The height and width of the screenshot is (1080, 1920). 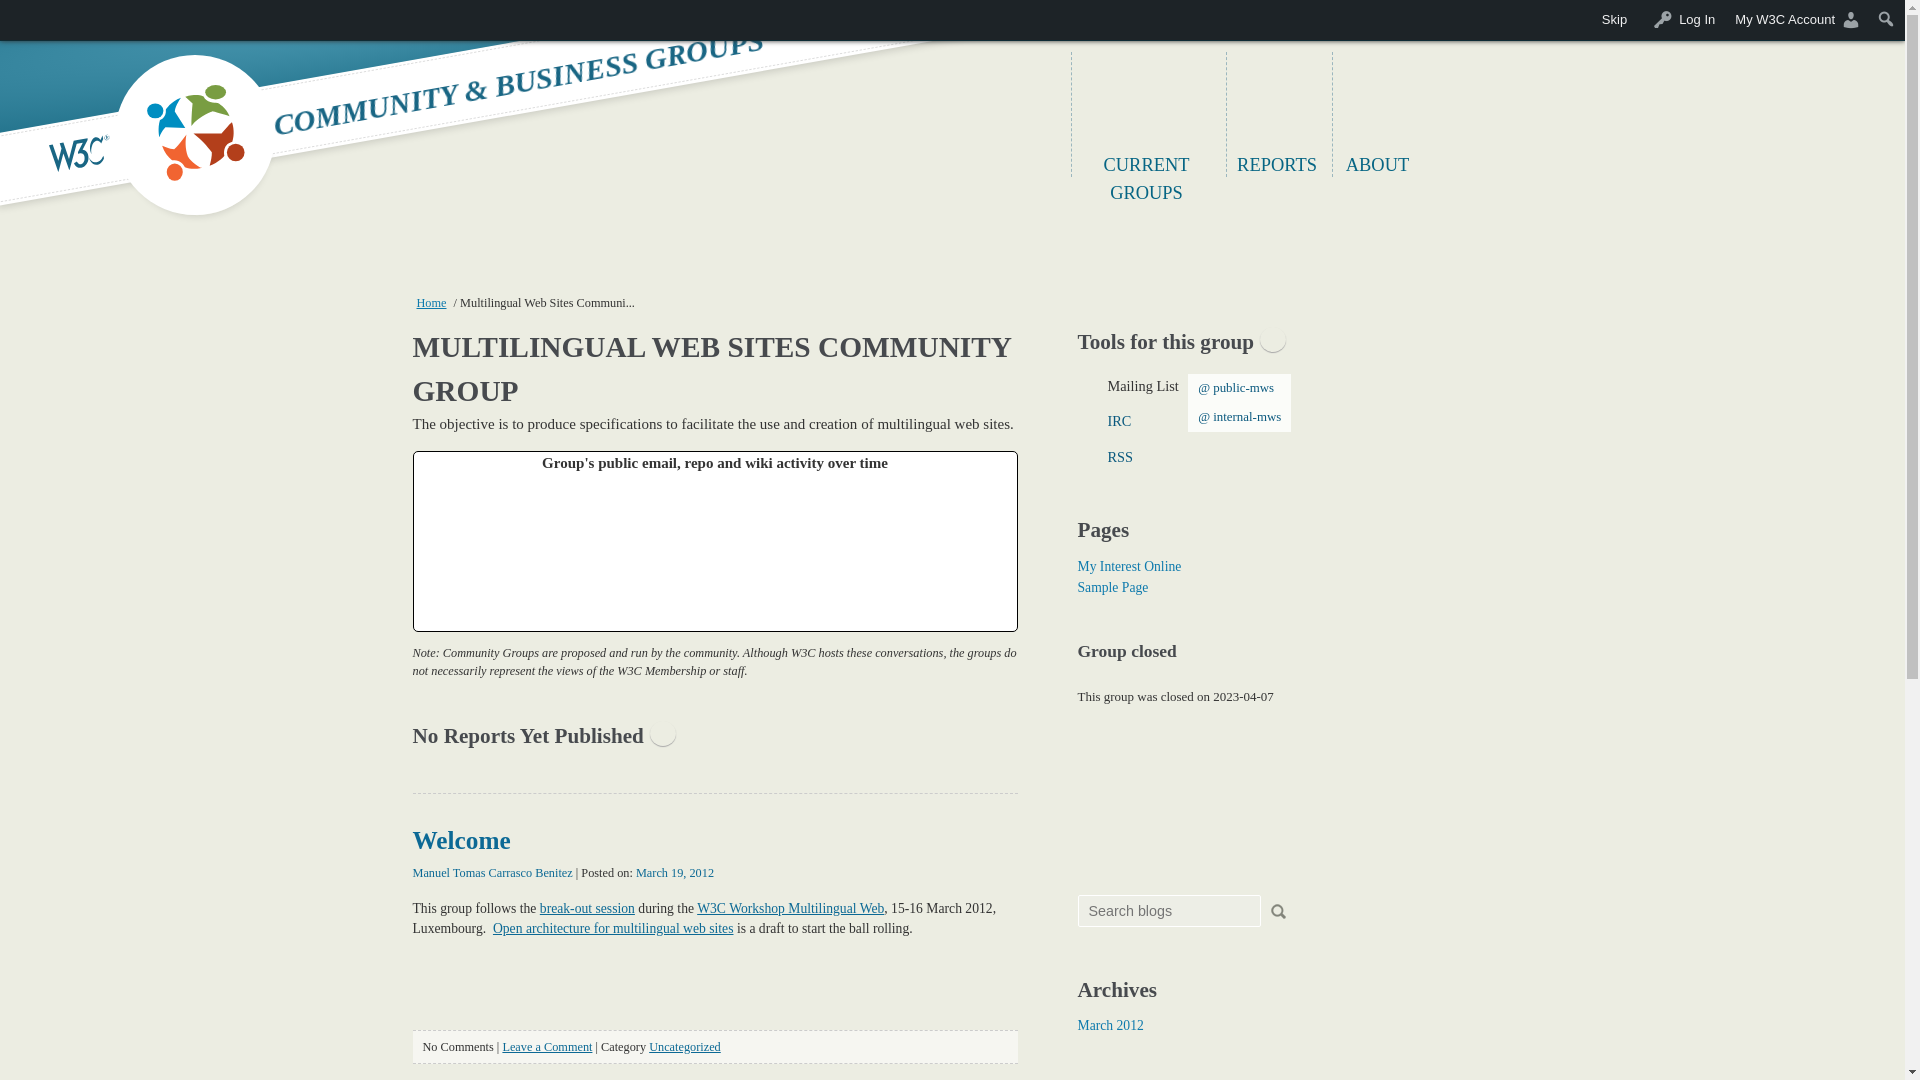 What do you see at coordinates (1797, 20) in the screenshot?
I see `My W3C Account` at bounding box center [1797, 20].